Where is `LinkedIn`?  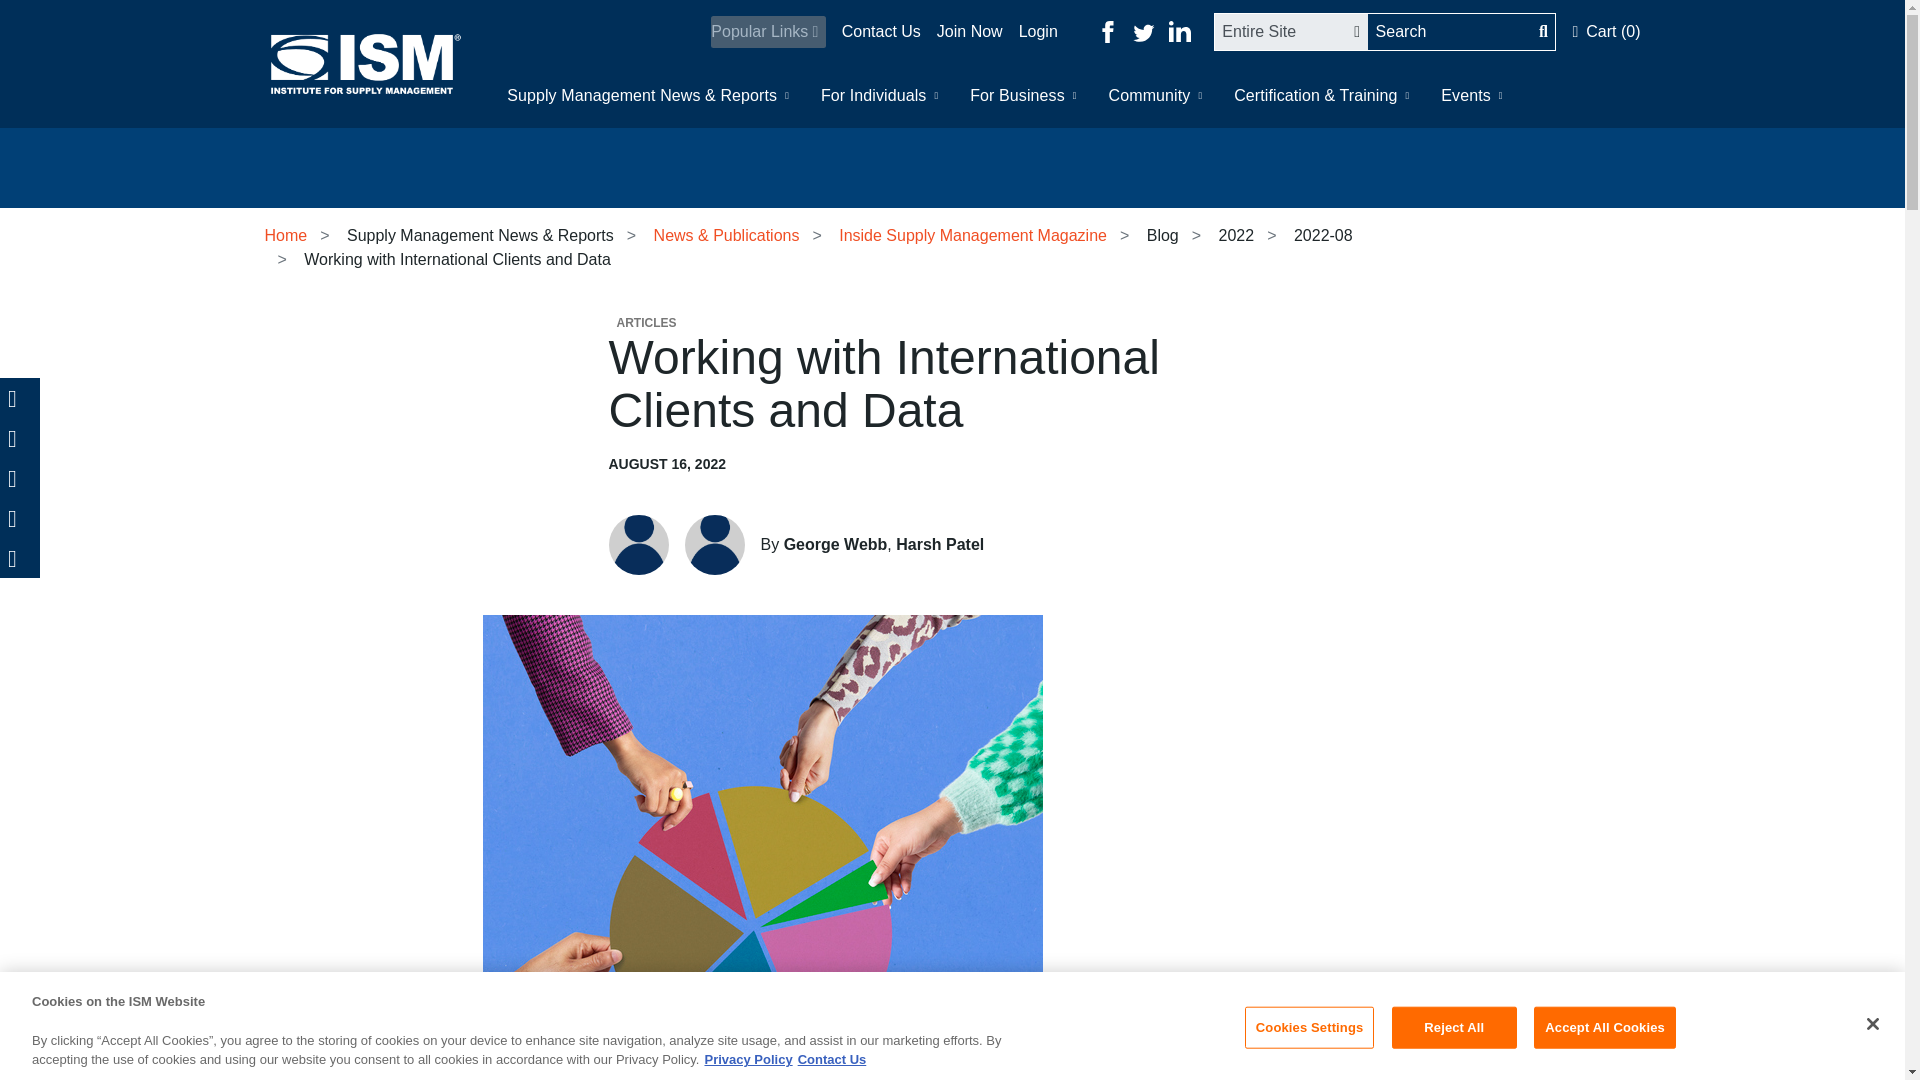
LinkedIn is located at coordinates (20, 517).